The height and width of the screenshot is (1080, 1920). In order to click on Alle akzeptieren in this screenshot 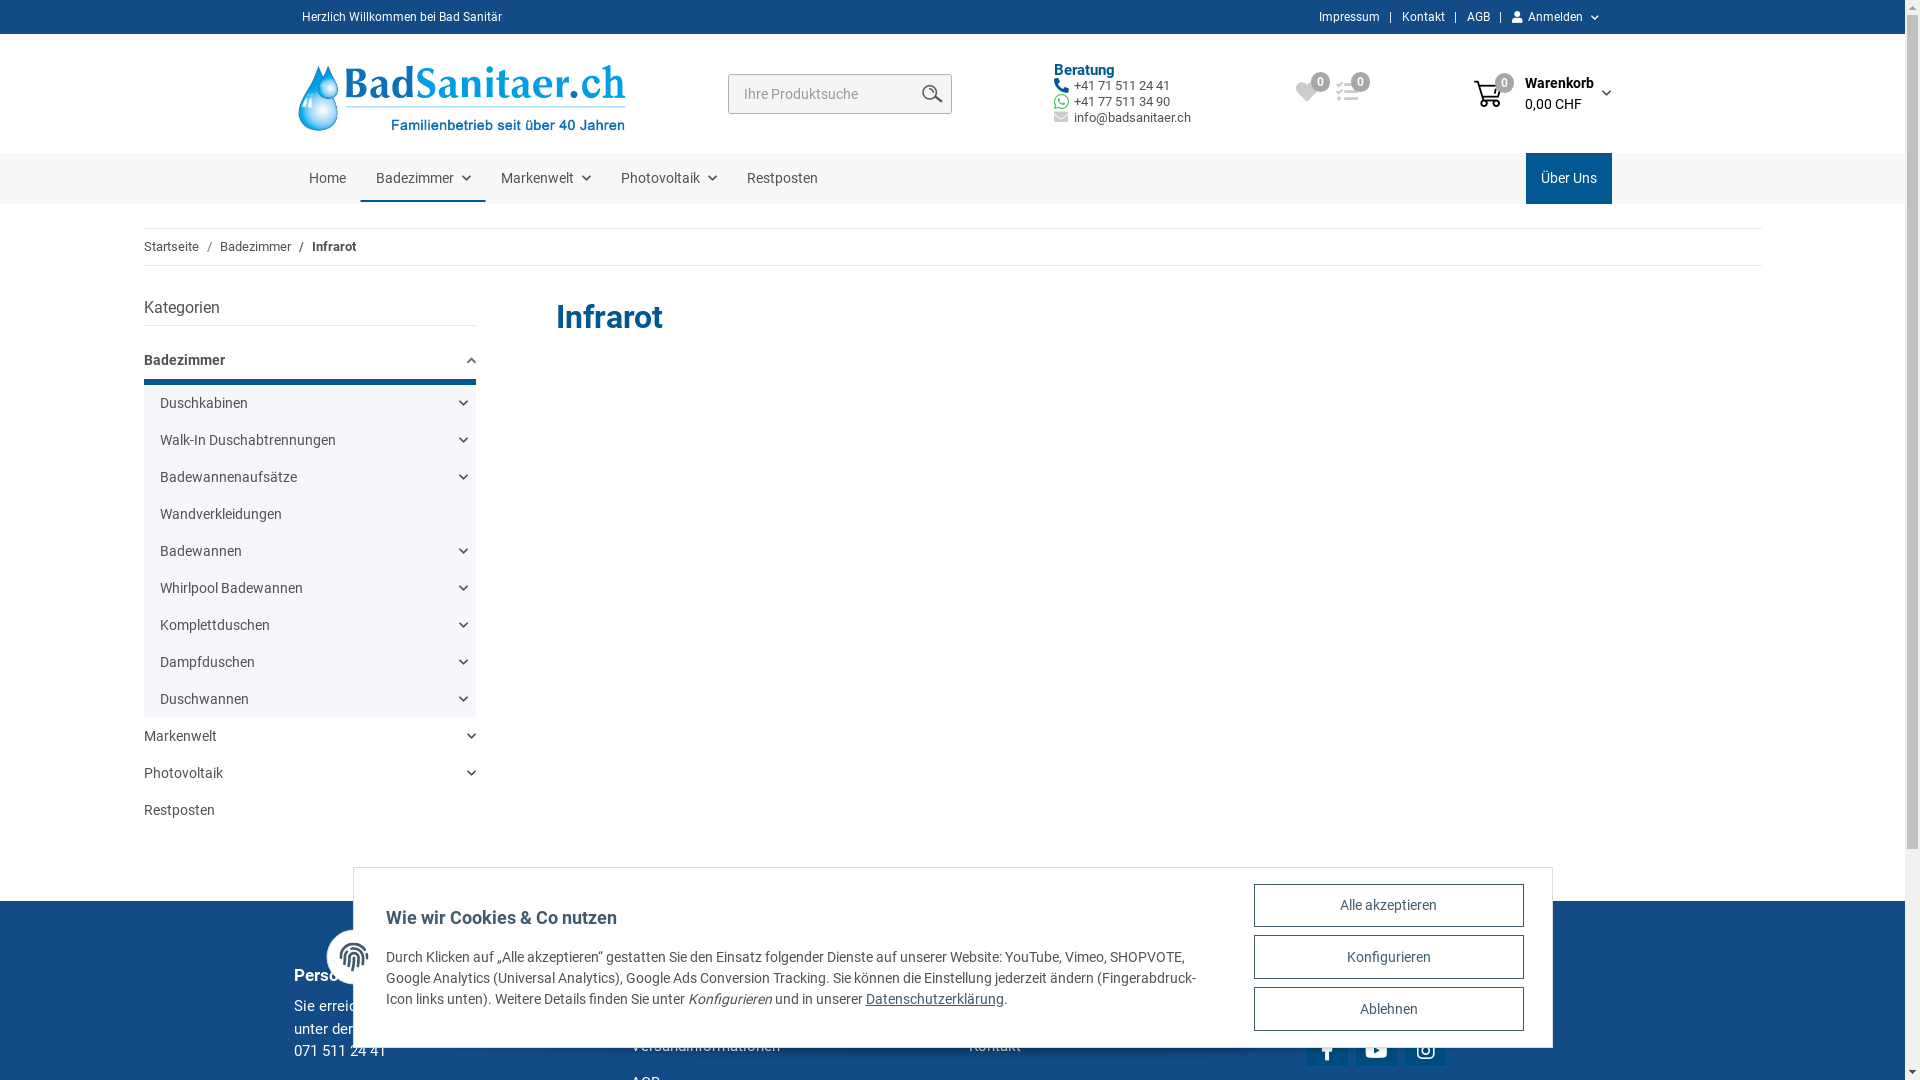, I will do `click(1389, 906)`.